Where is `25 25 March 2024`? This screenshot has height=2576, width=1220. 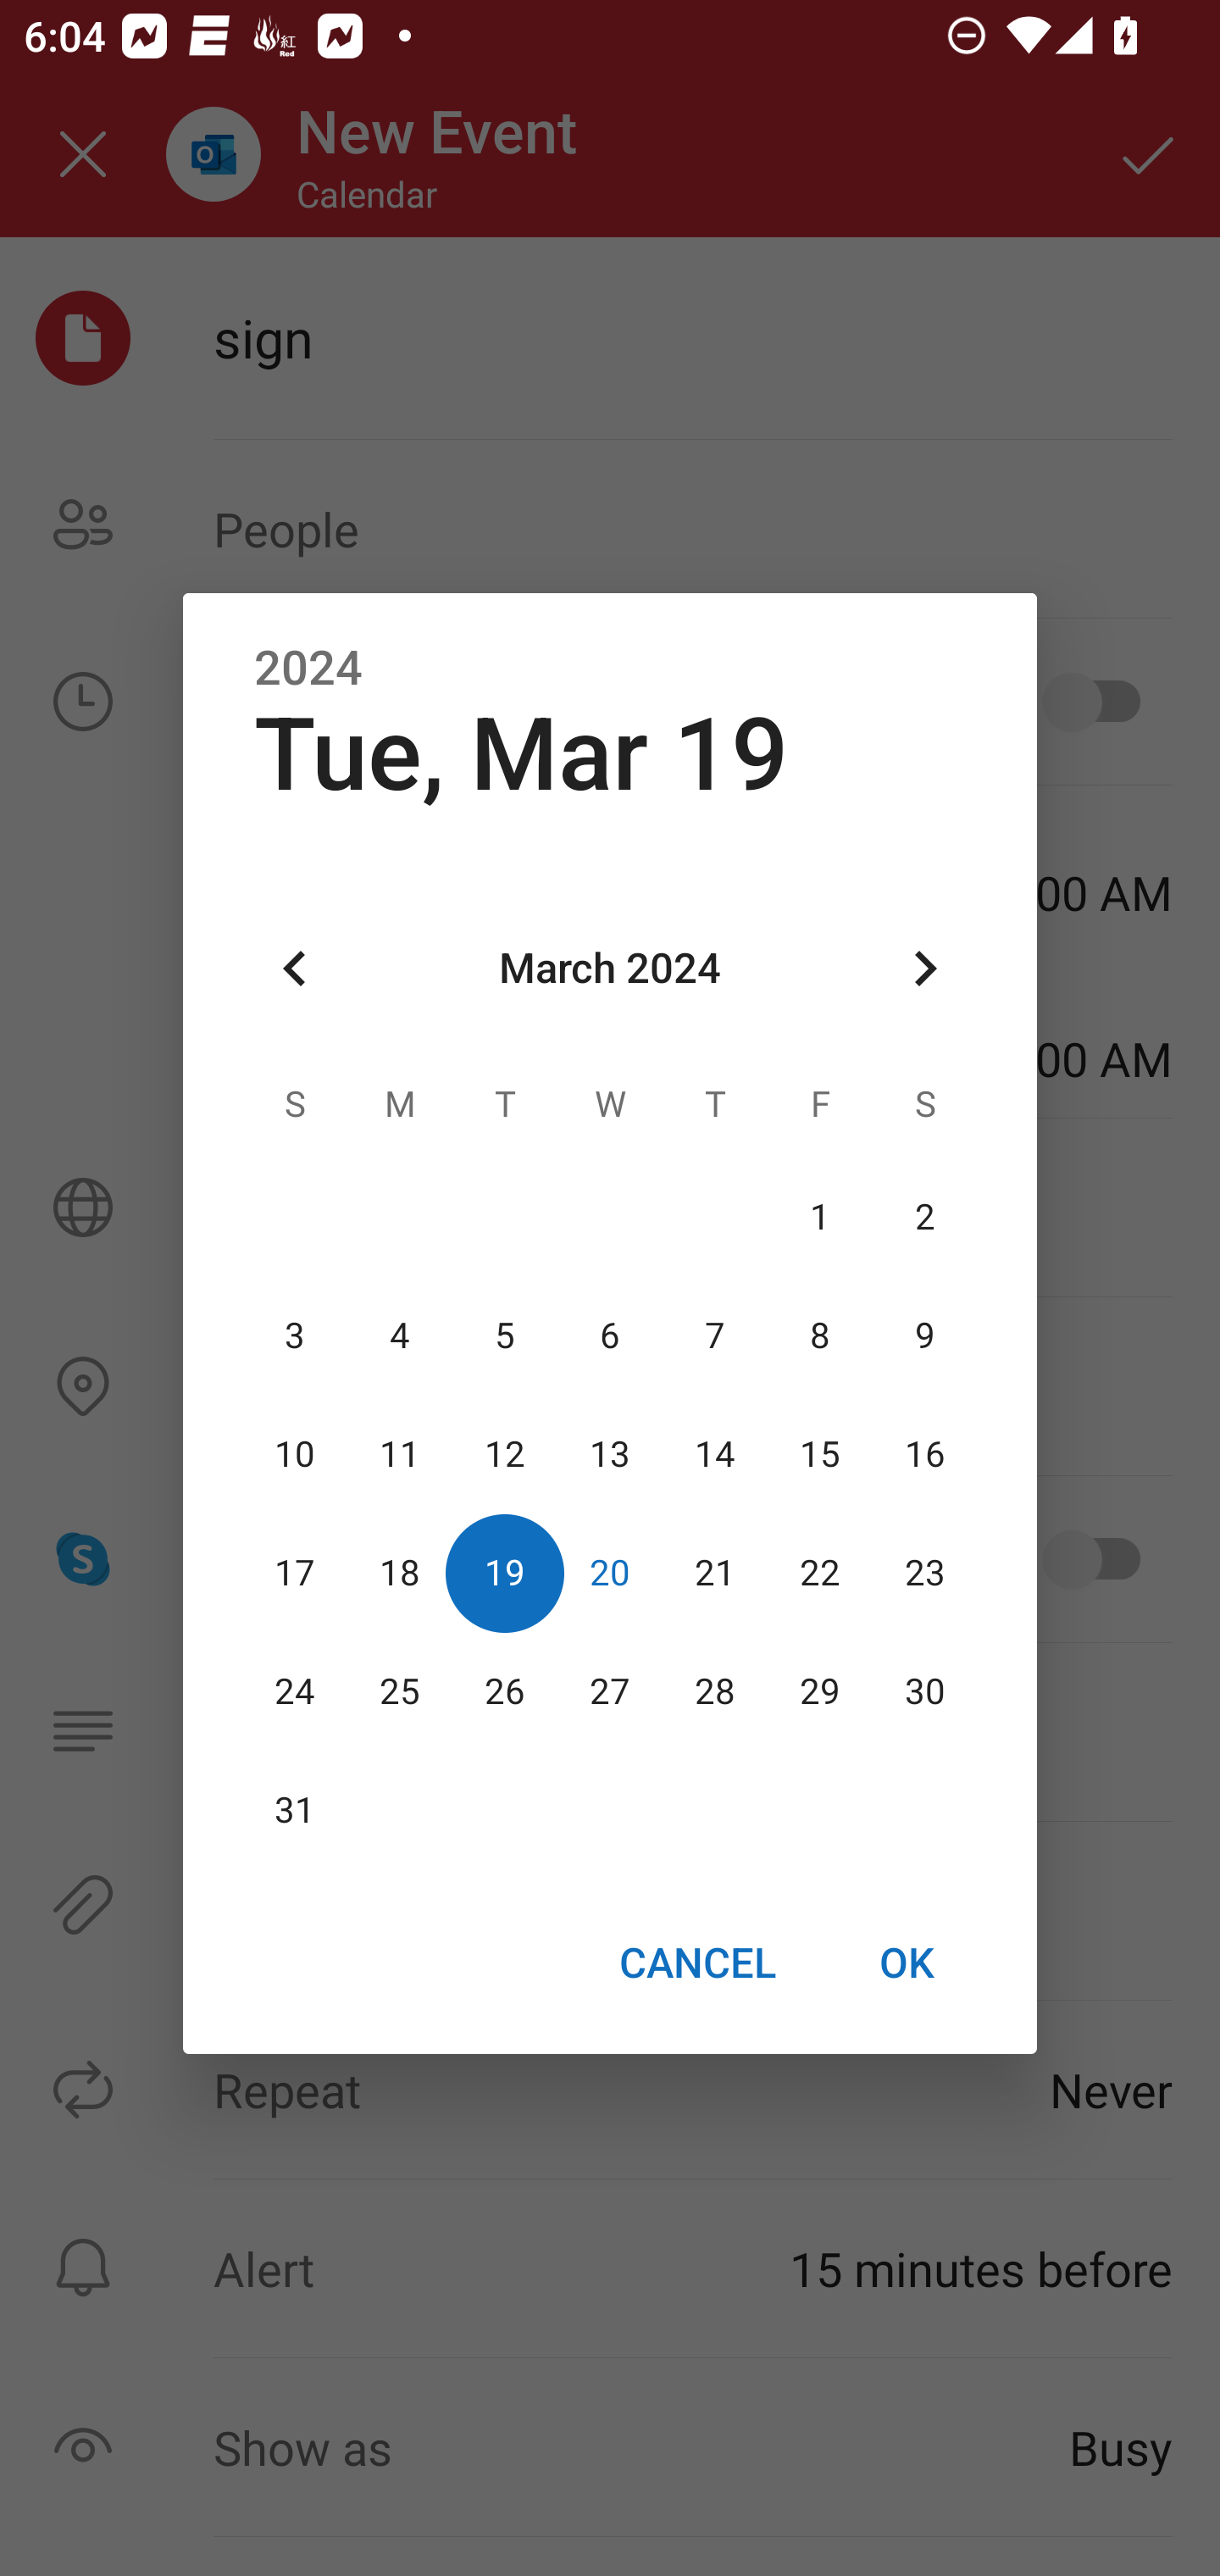 25 25 March 2024 is located at coordinates (400, 1692).